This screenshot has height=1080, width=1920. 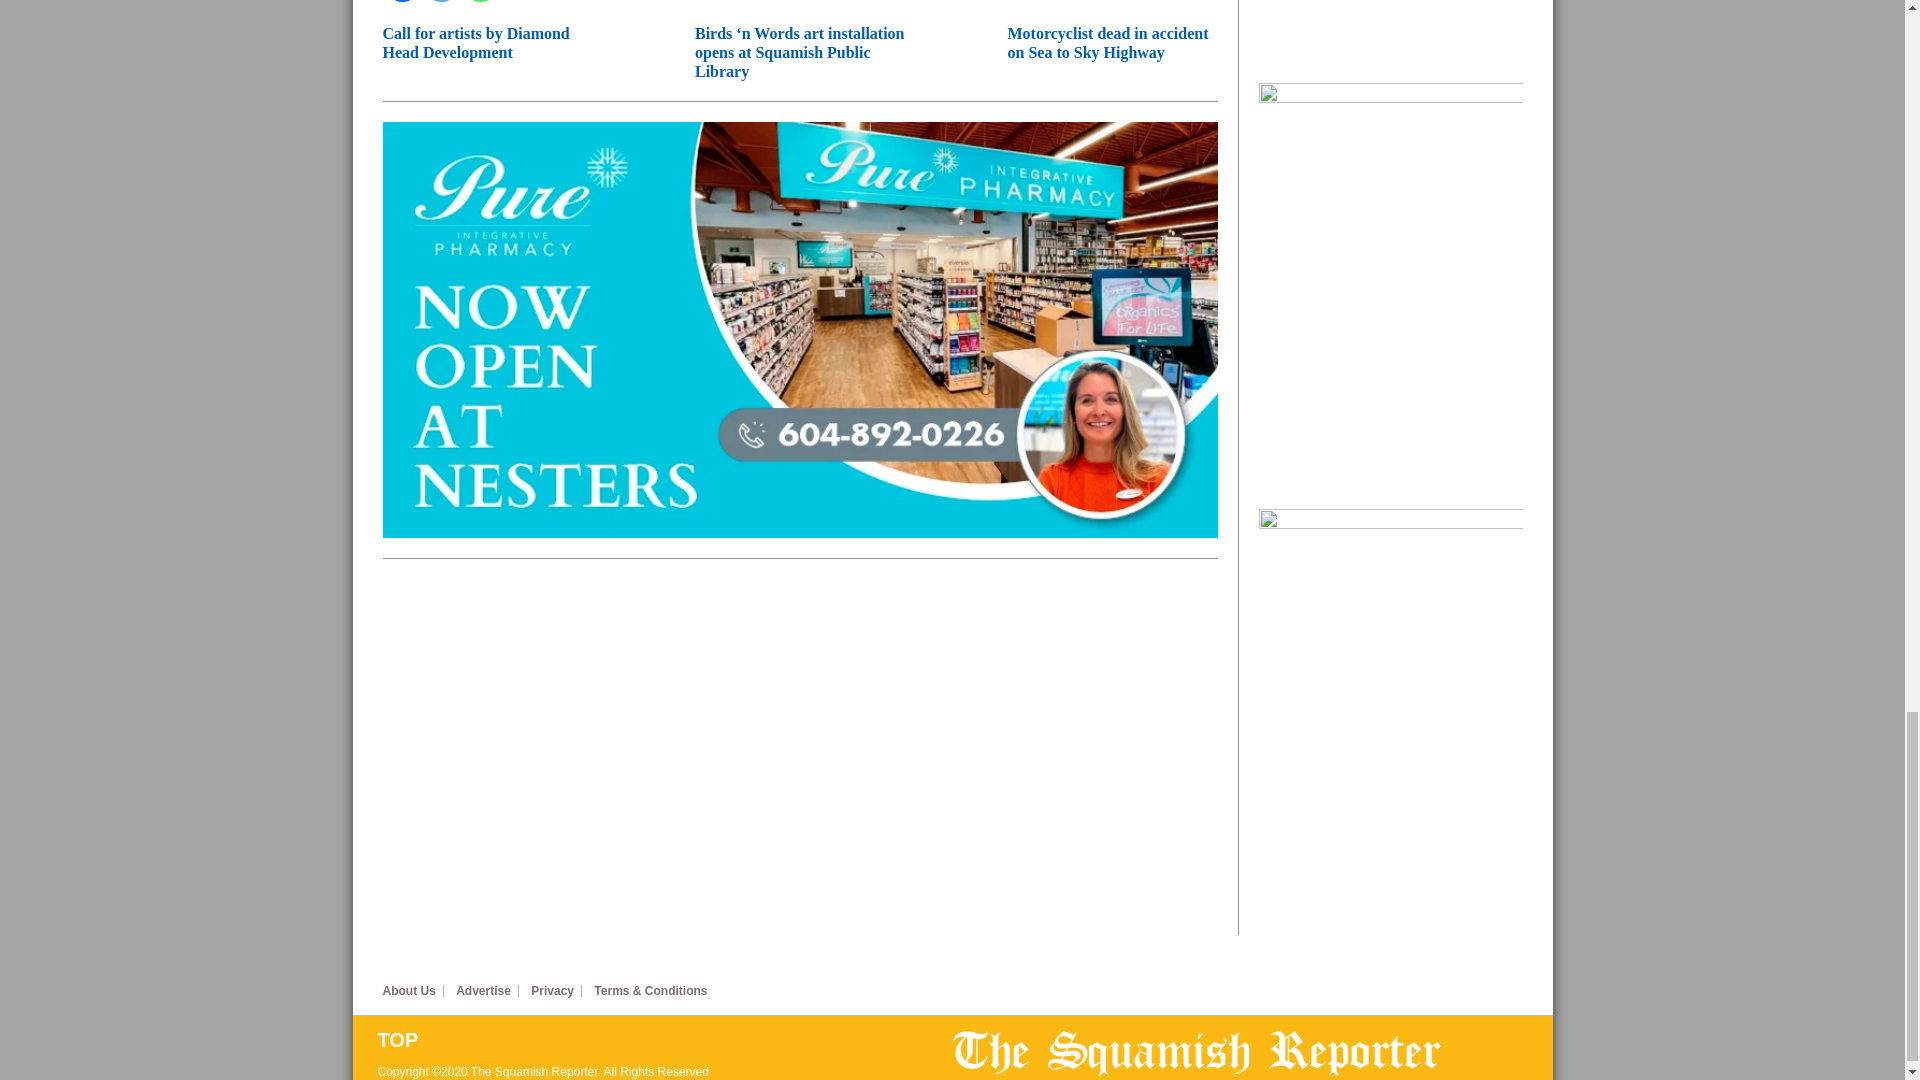 I want to click on TOP, so click(x=665, y=1040).